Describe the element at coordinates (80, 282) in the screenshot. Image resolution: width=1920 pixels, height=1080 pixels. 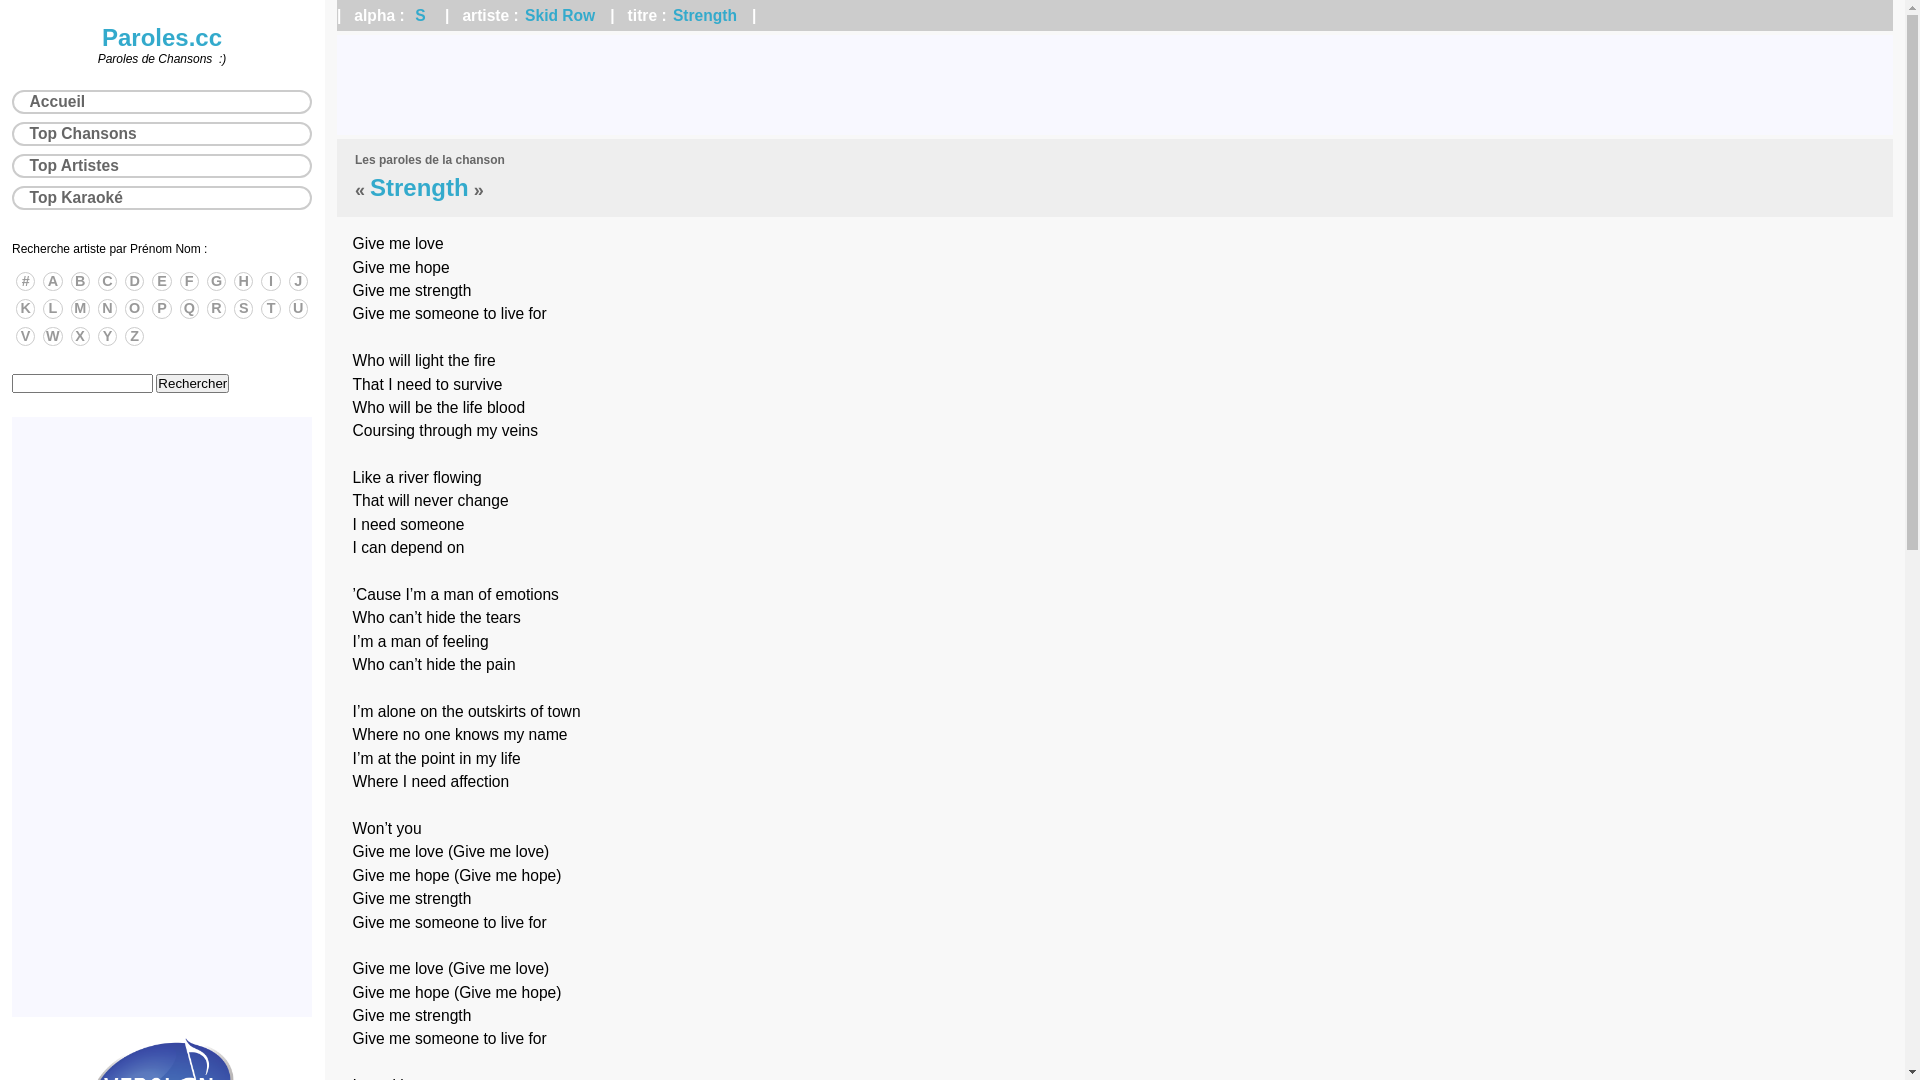
I see `B` at that location.